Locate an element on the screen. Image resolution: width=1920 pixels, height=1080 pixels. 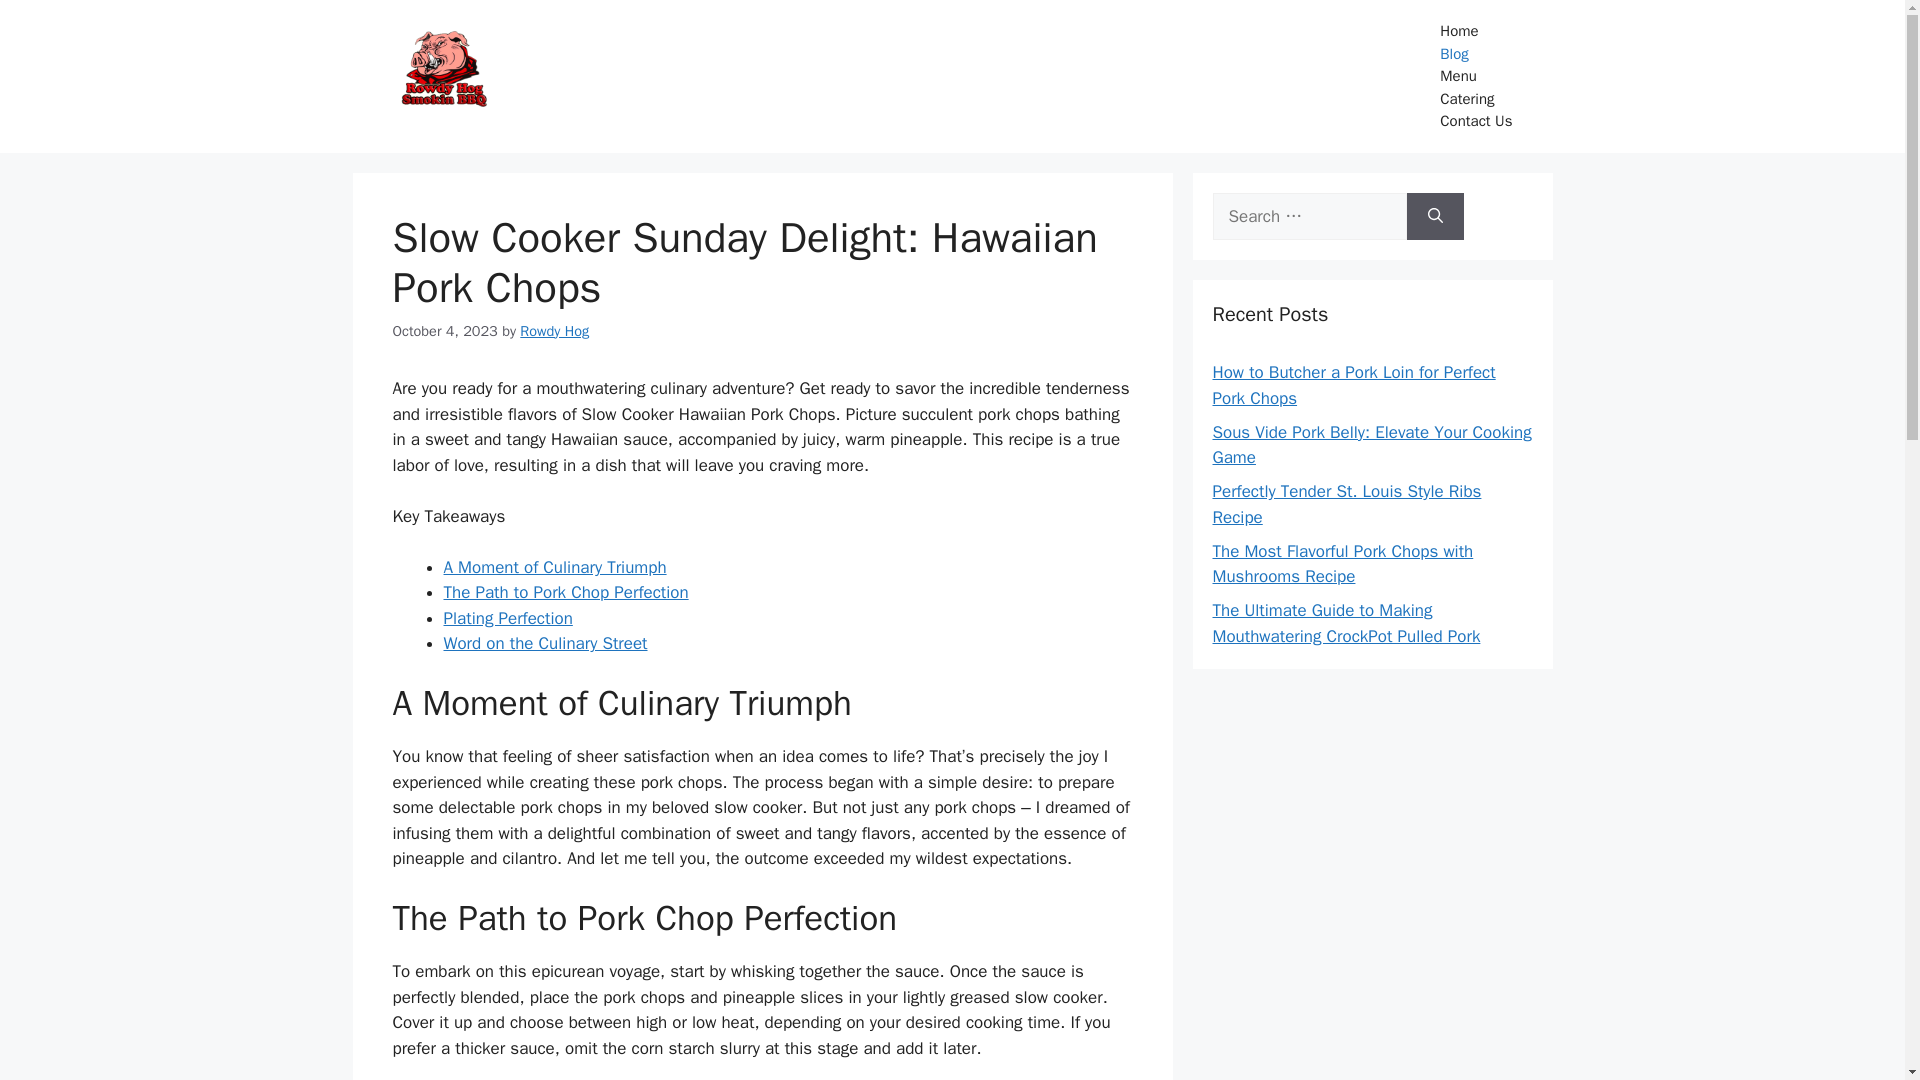
Word on the Culinary Street is located at coordinates (546, 643).